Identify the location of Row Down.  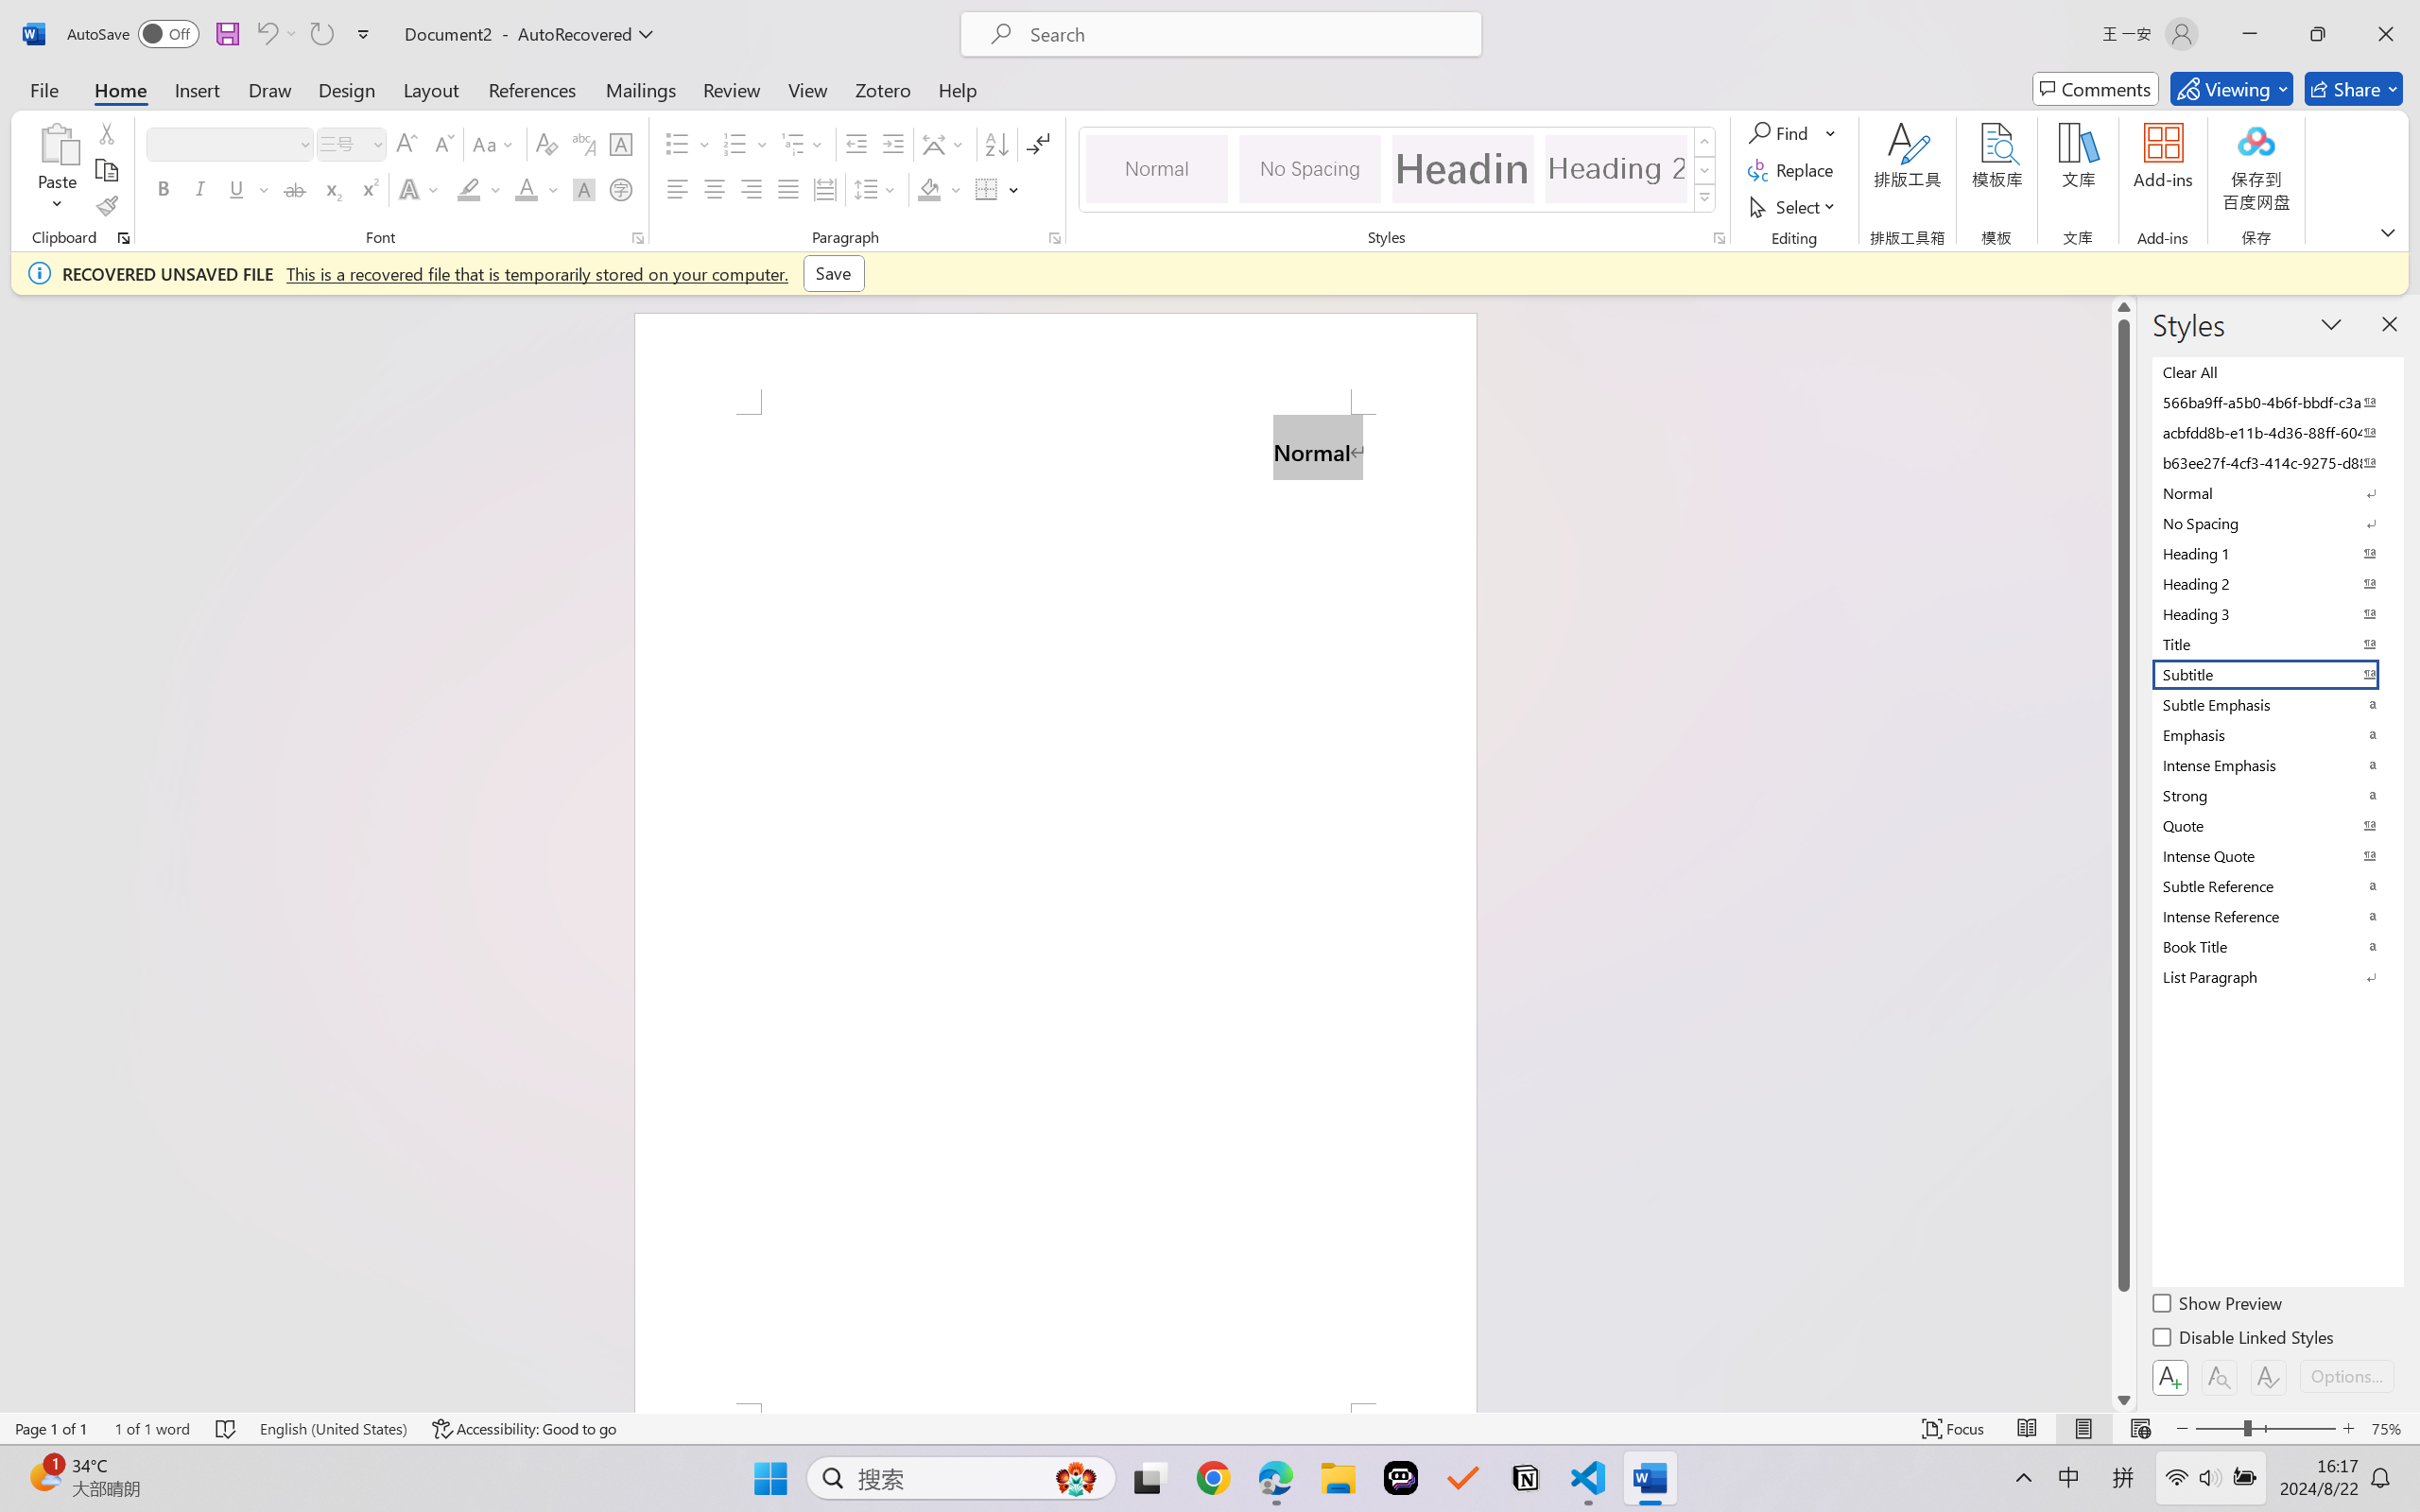
(1705, 170).